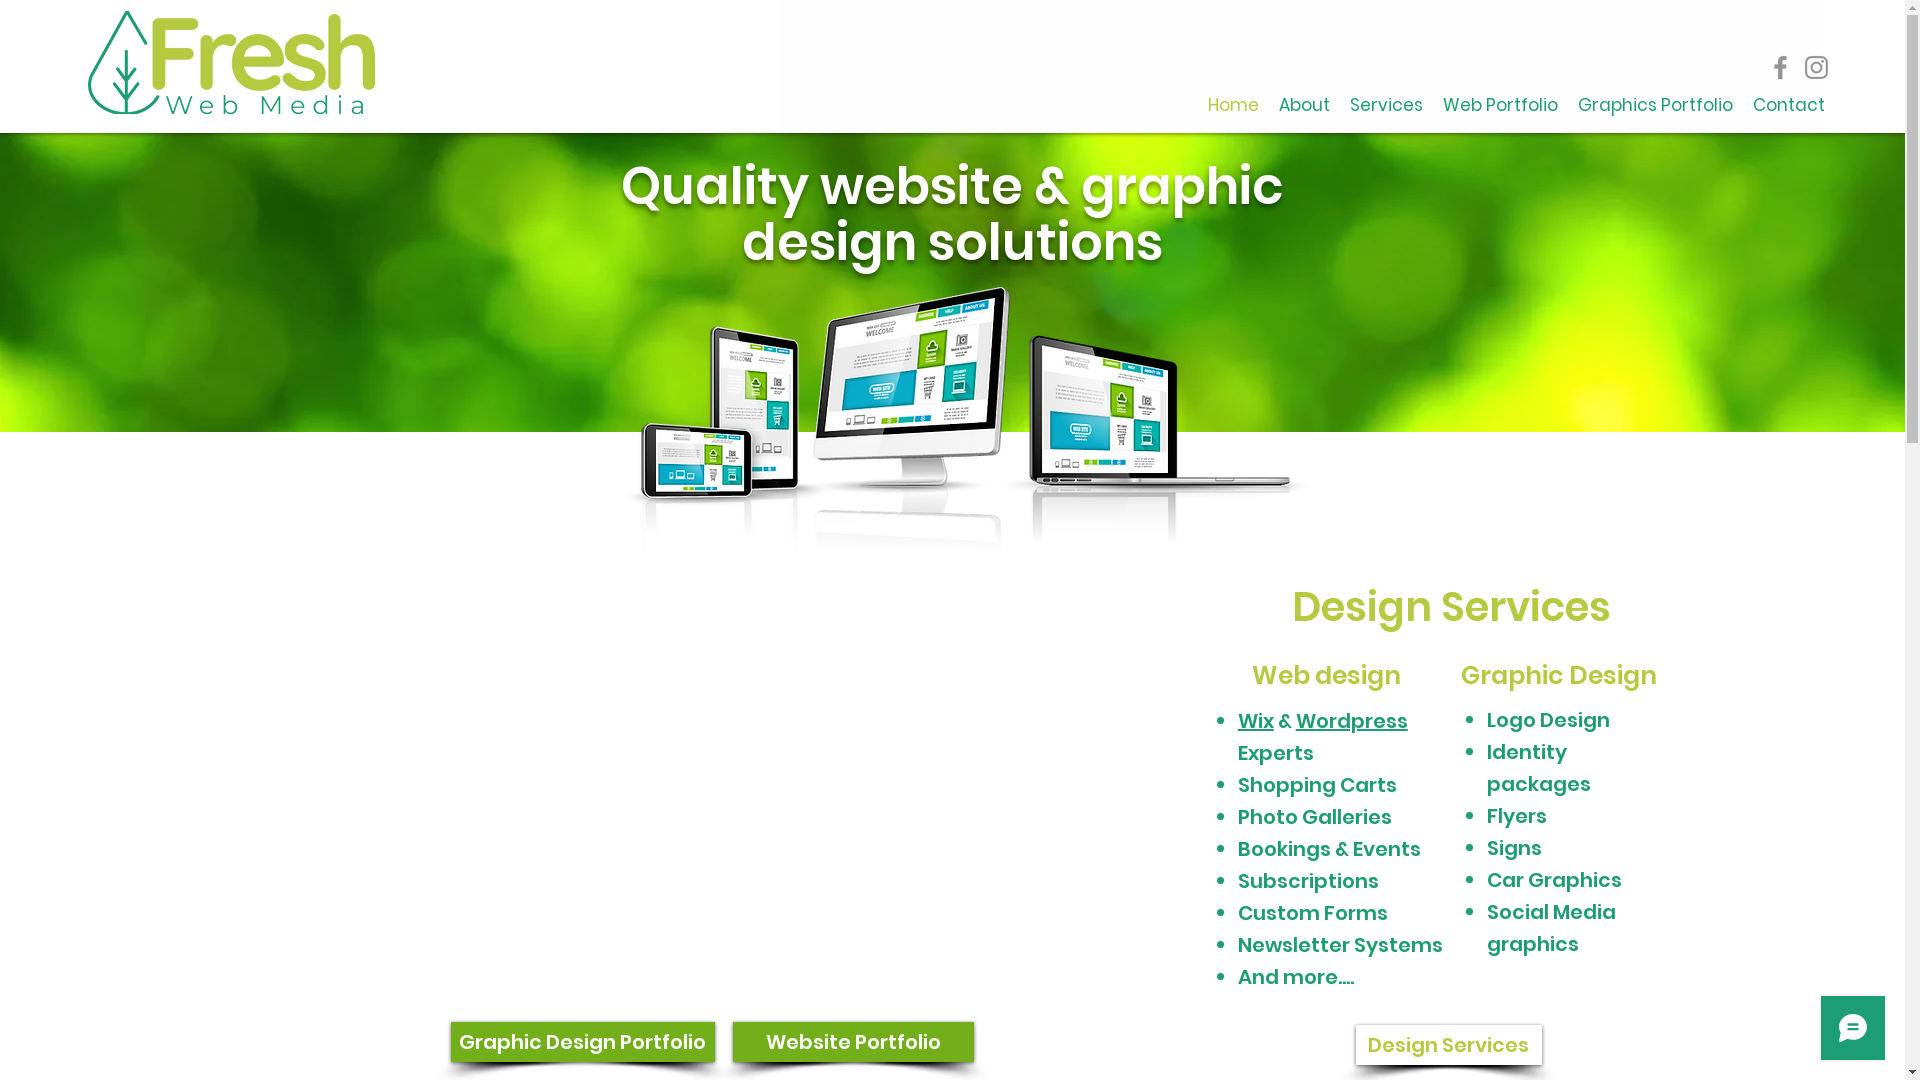 The height and width of the screenshot is (1080, 1920). What do you see at coordinates (1386, 106) in the screenshot?
I see `Services` at bounding box center [1386, 106].